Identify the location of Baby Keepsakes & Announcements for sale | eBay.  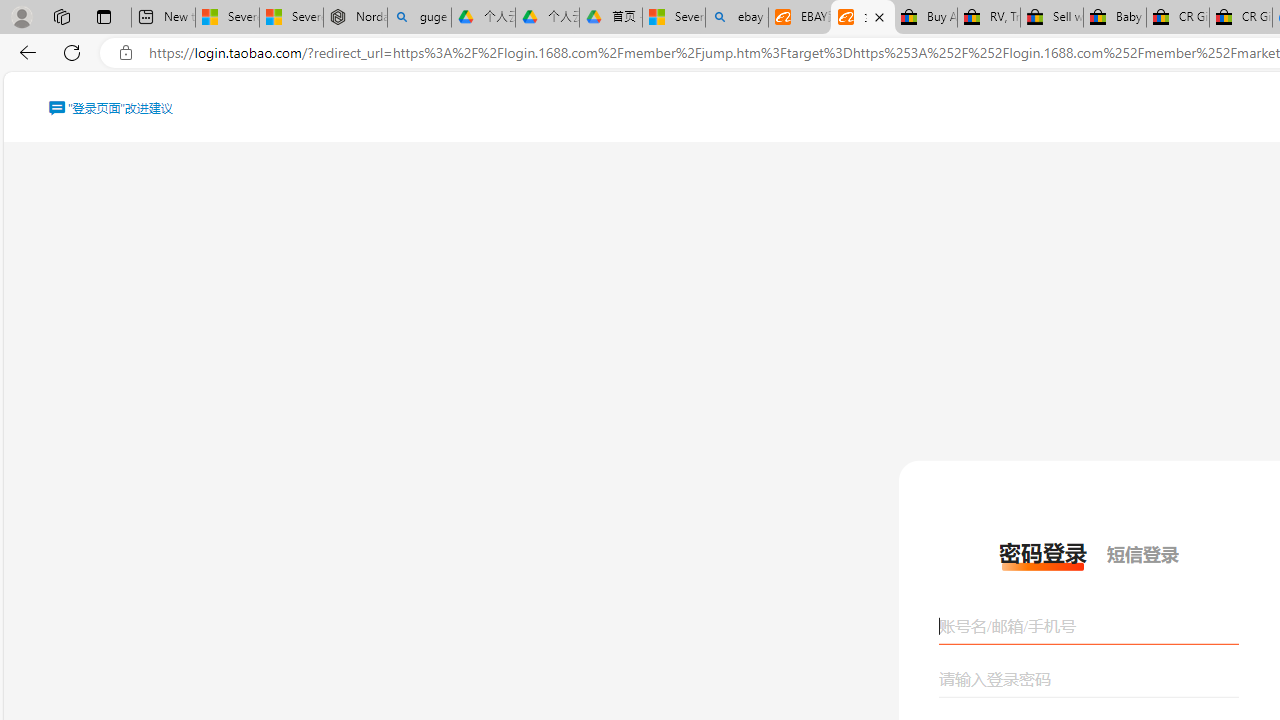
(1114, 18).